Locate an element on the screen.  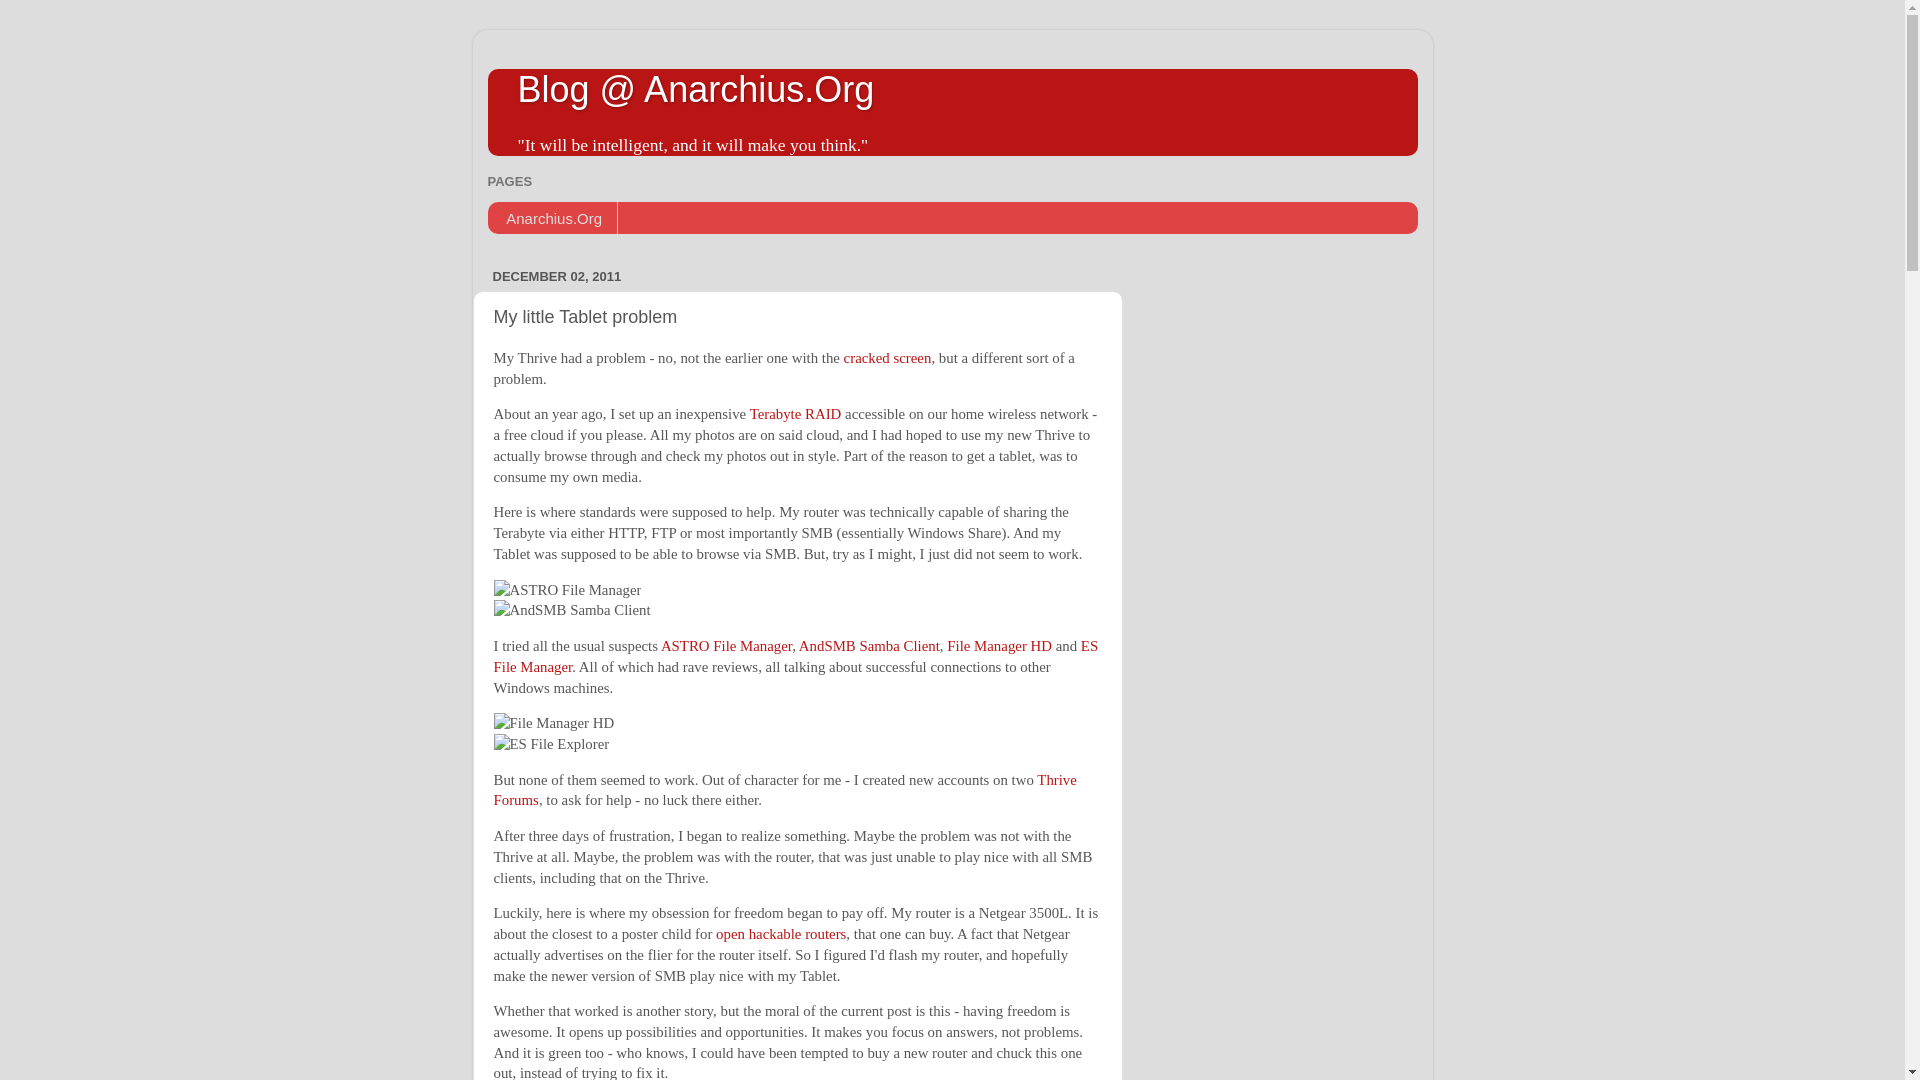
ES File Manager is located at coordinates (796, 656).